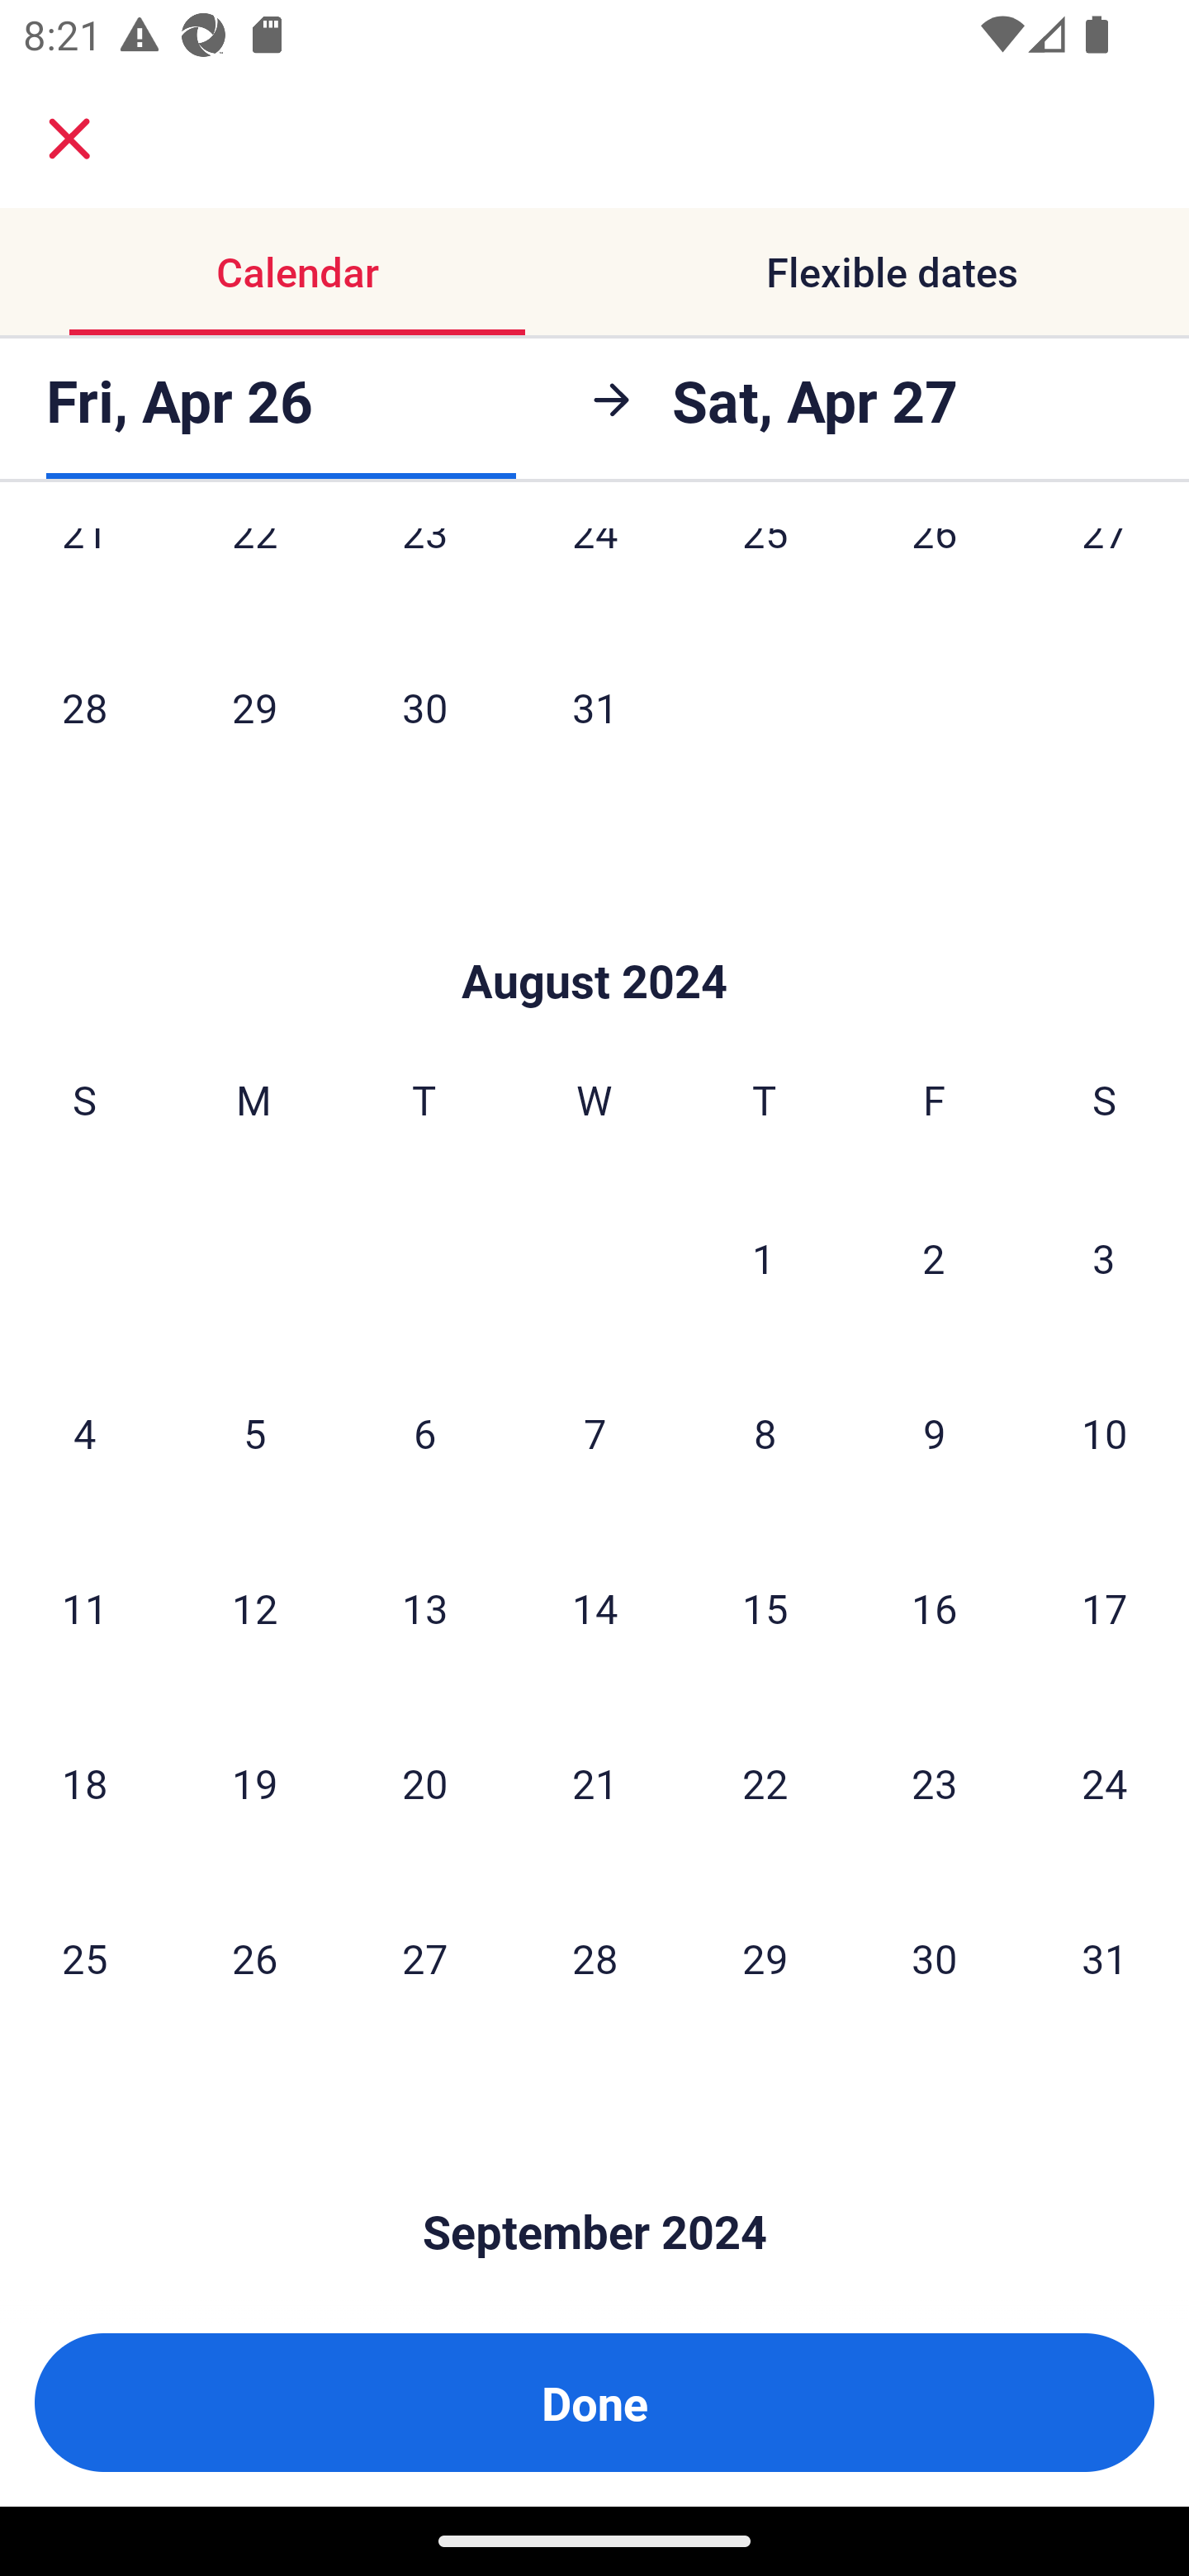 Image resolution: width=1189 pixels, height=2576 pixels. What do you see at coordinates (84, 1958) in the screenshot?
I see `25 Sunday, August 25, 2024` at bounding box center [84, 1958].